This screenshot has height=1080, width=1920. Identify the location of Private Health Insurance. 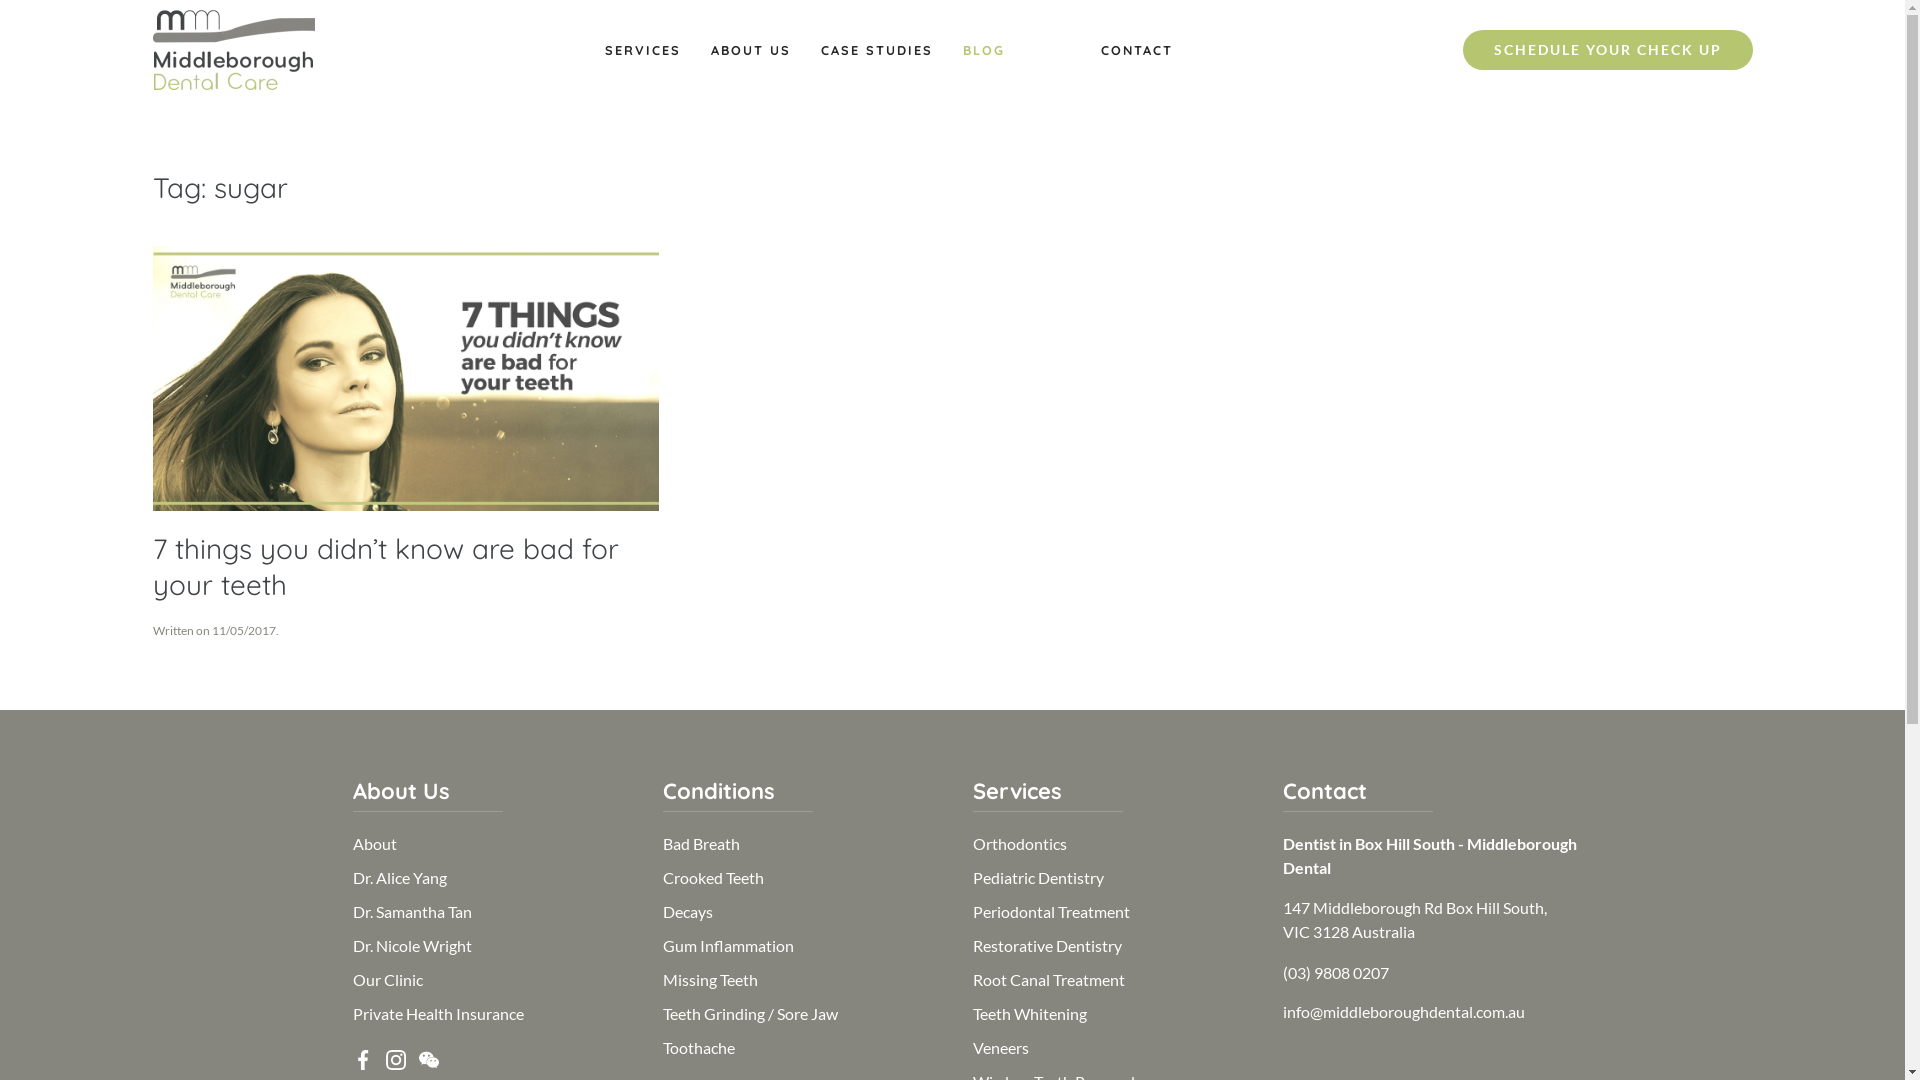
(438, 1014).